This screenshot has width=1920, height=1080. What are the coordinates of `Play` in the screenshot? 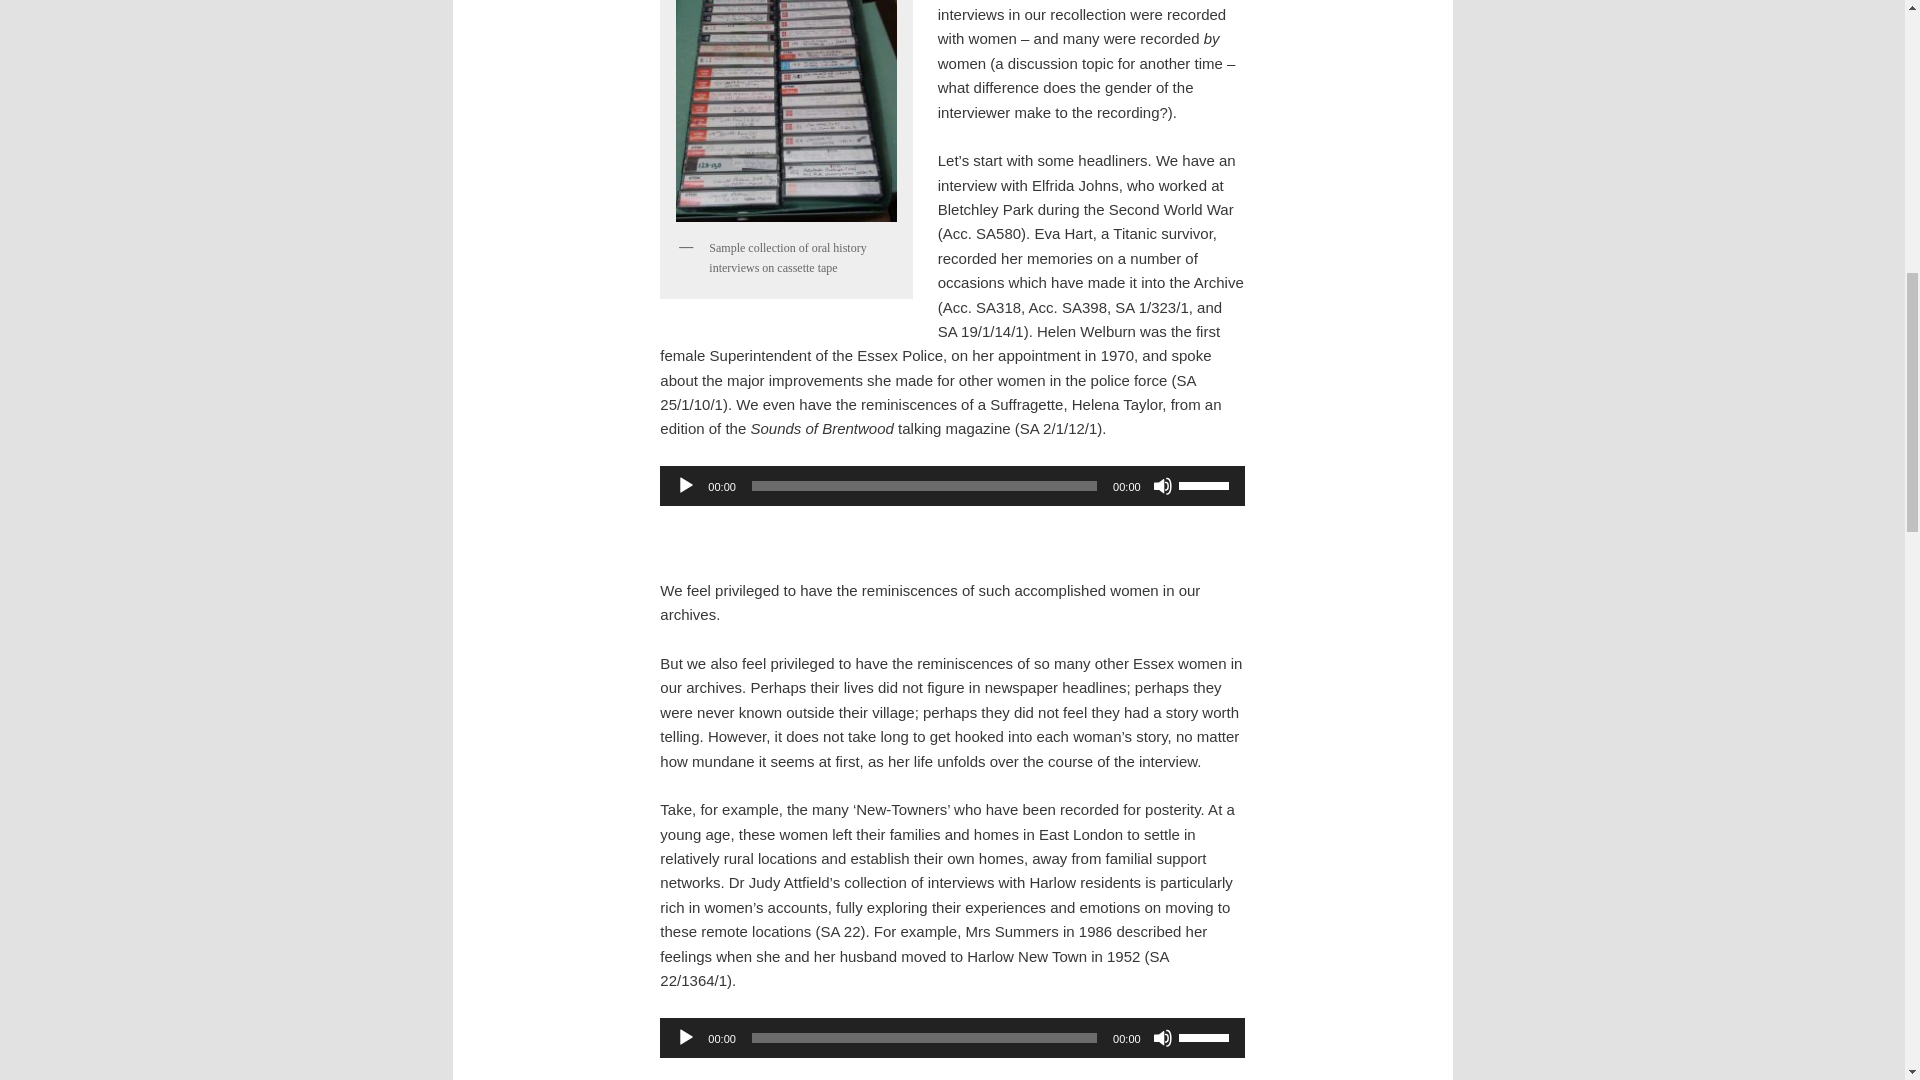 It's located at (685, 1038).